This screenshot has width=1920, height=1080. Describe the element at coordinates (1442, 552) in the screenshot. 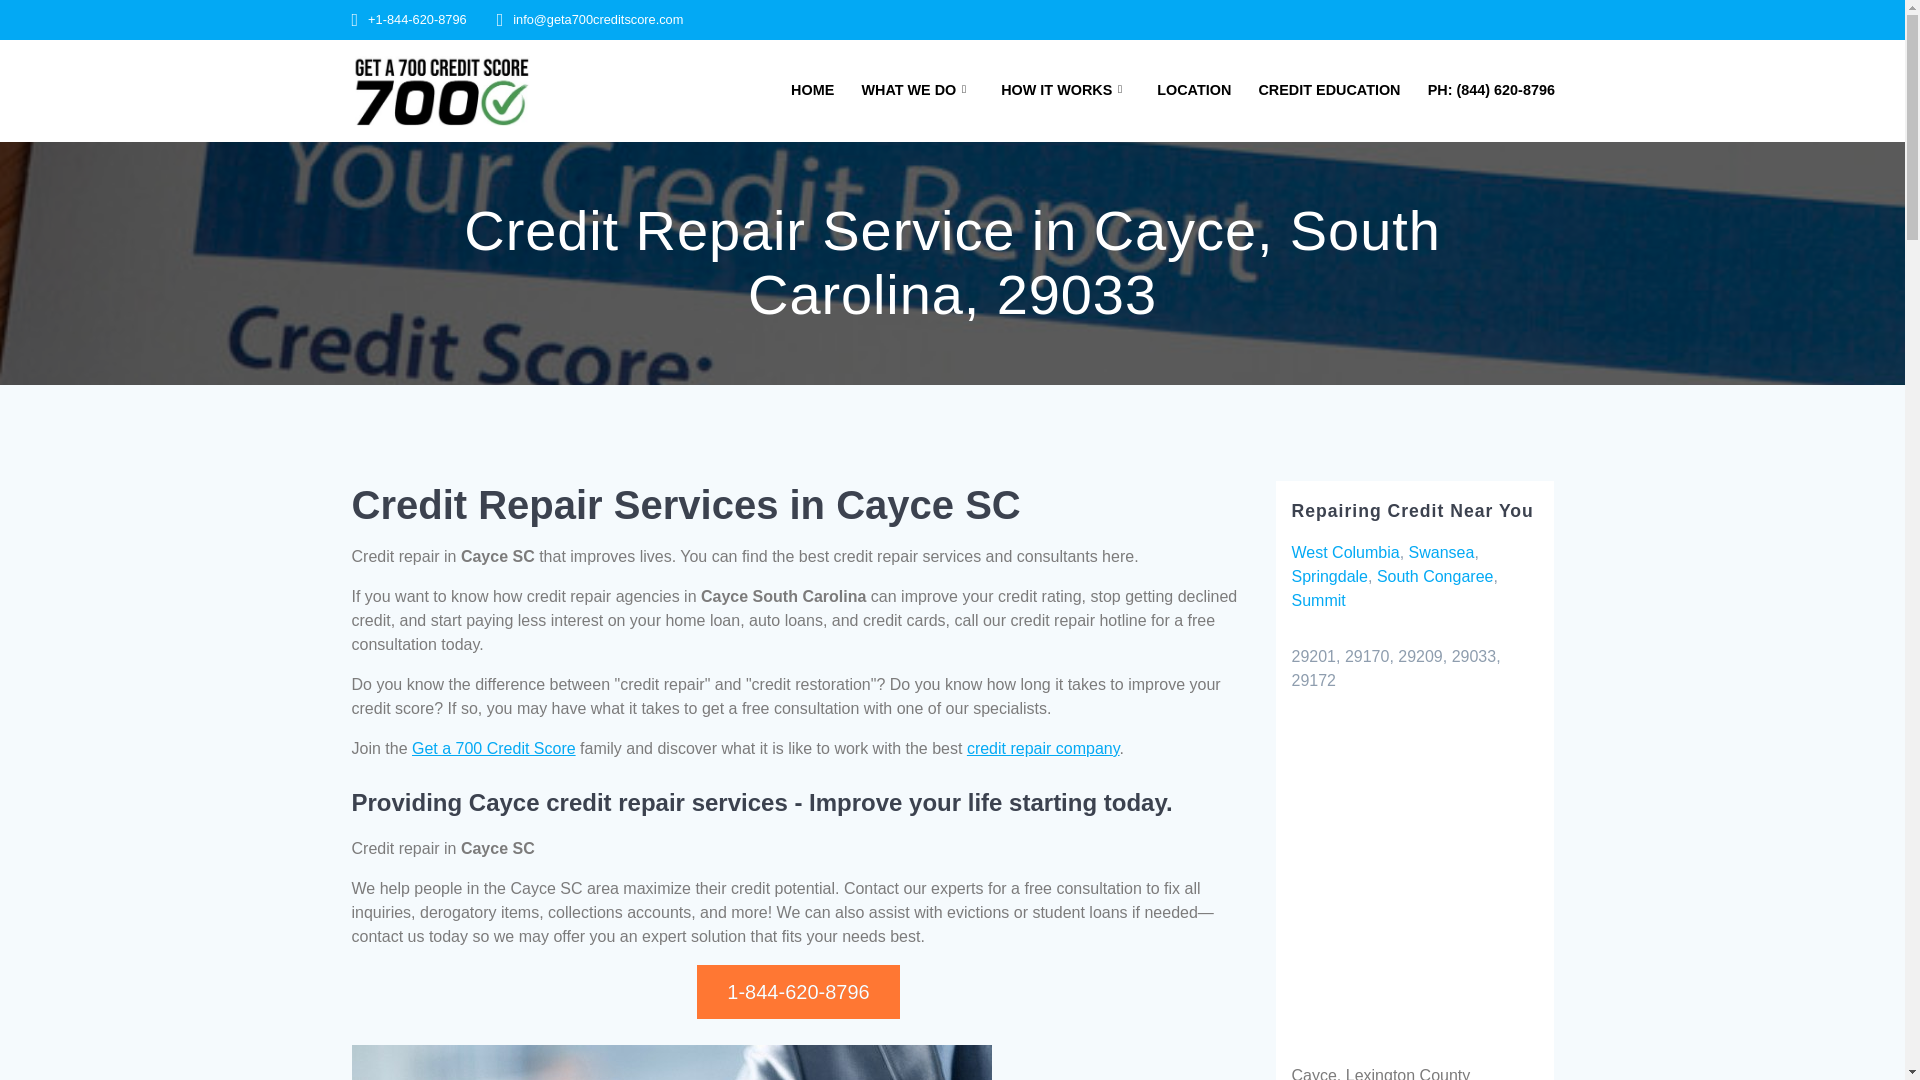

I see `Swansea` at that location.